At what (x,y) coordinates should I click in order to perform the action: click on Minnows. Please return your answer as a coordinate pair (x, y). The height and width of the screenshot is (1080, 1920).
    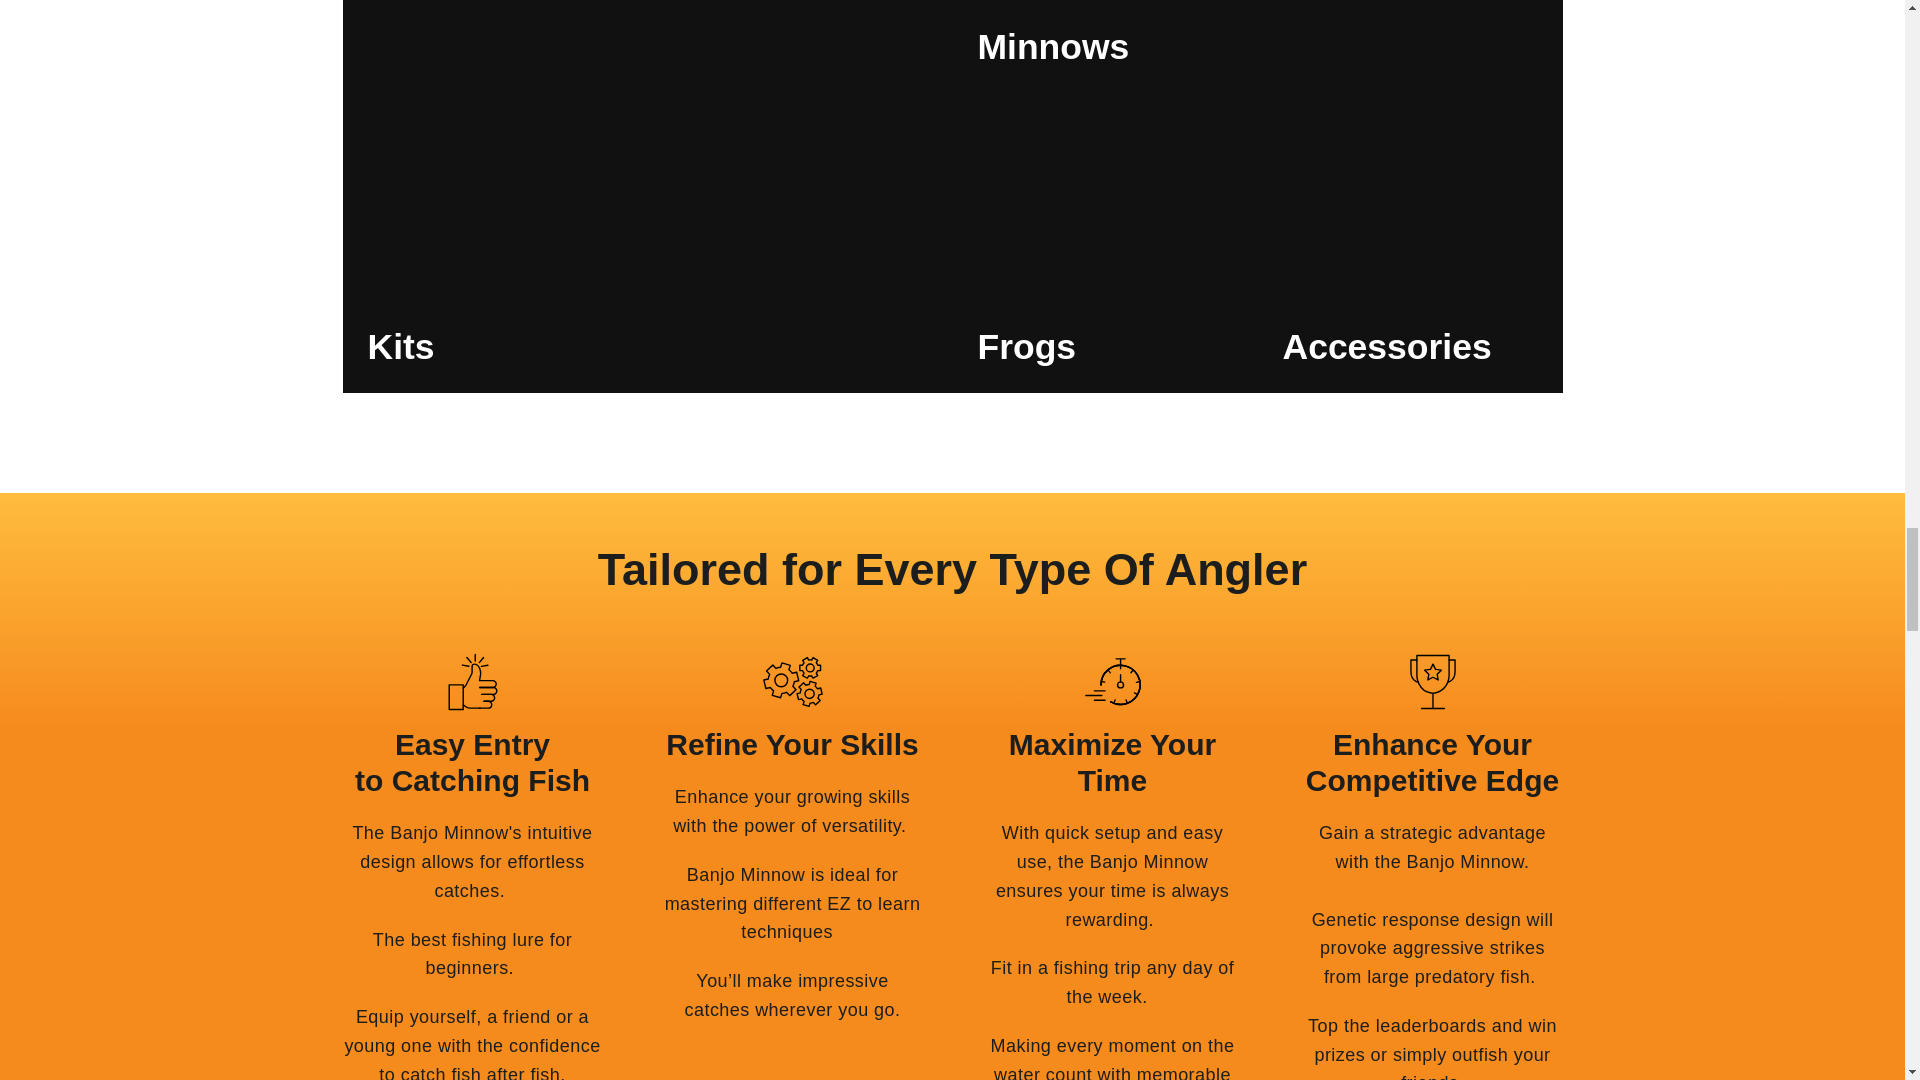
    Looking at the image, I should click on (1257, 46).